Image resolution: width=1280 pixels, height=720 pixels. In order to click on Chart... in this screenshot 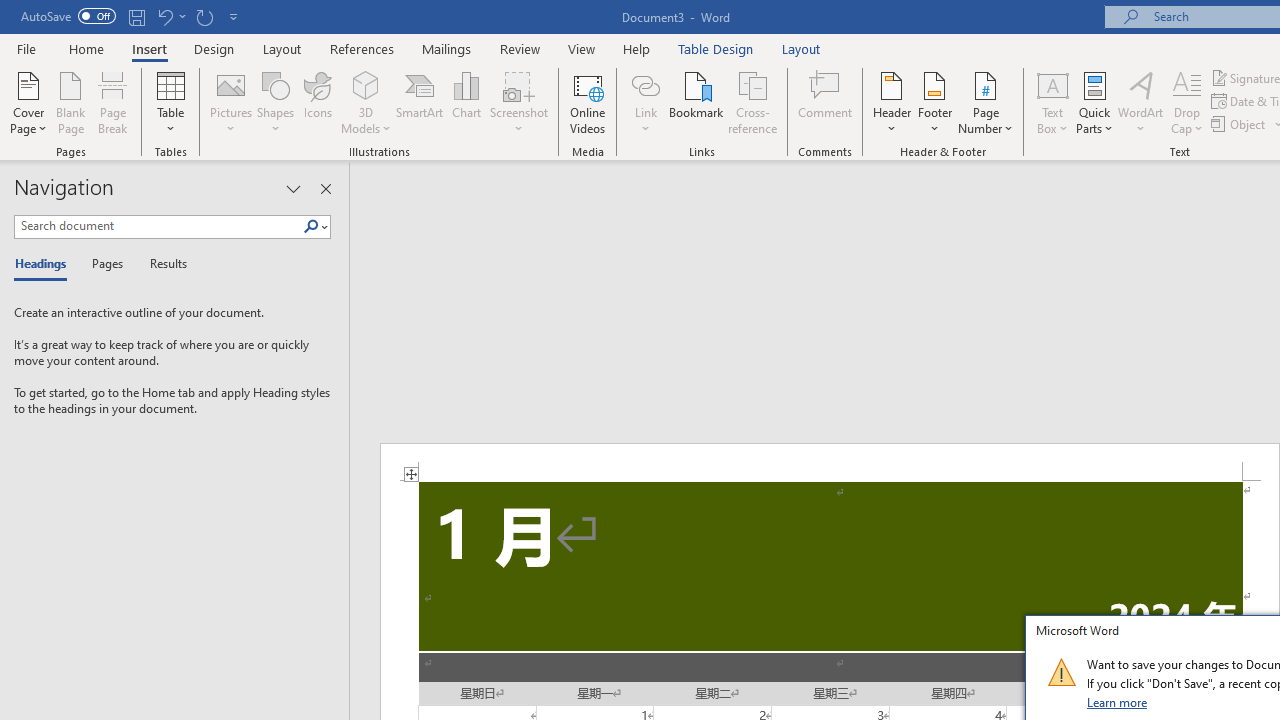, I will do `click(466, 102)`.